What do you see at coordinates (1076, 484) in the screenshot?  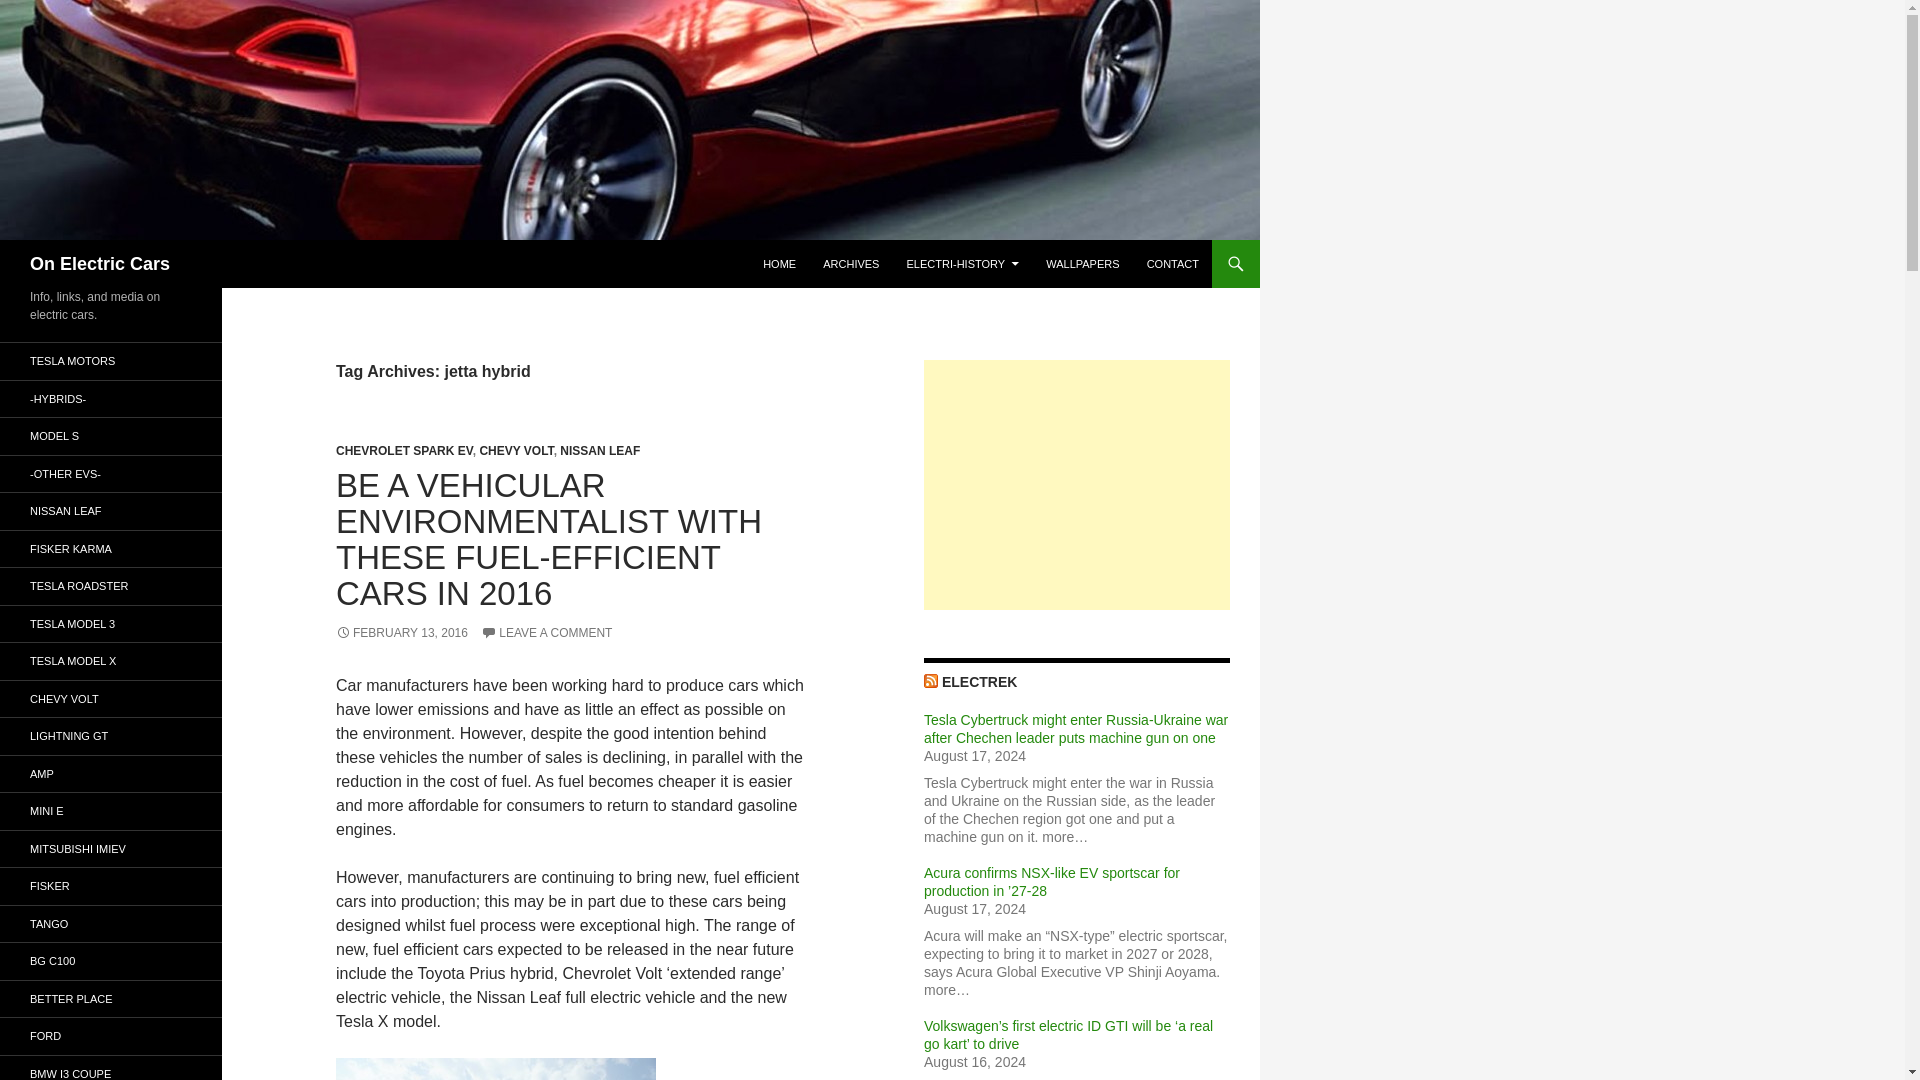 I see `Advertisement` at bounding box center [1076, 484].